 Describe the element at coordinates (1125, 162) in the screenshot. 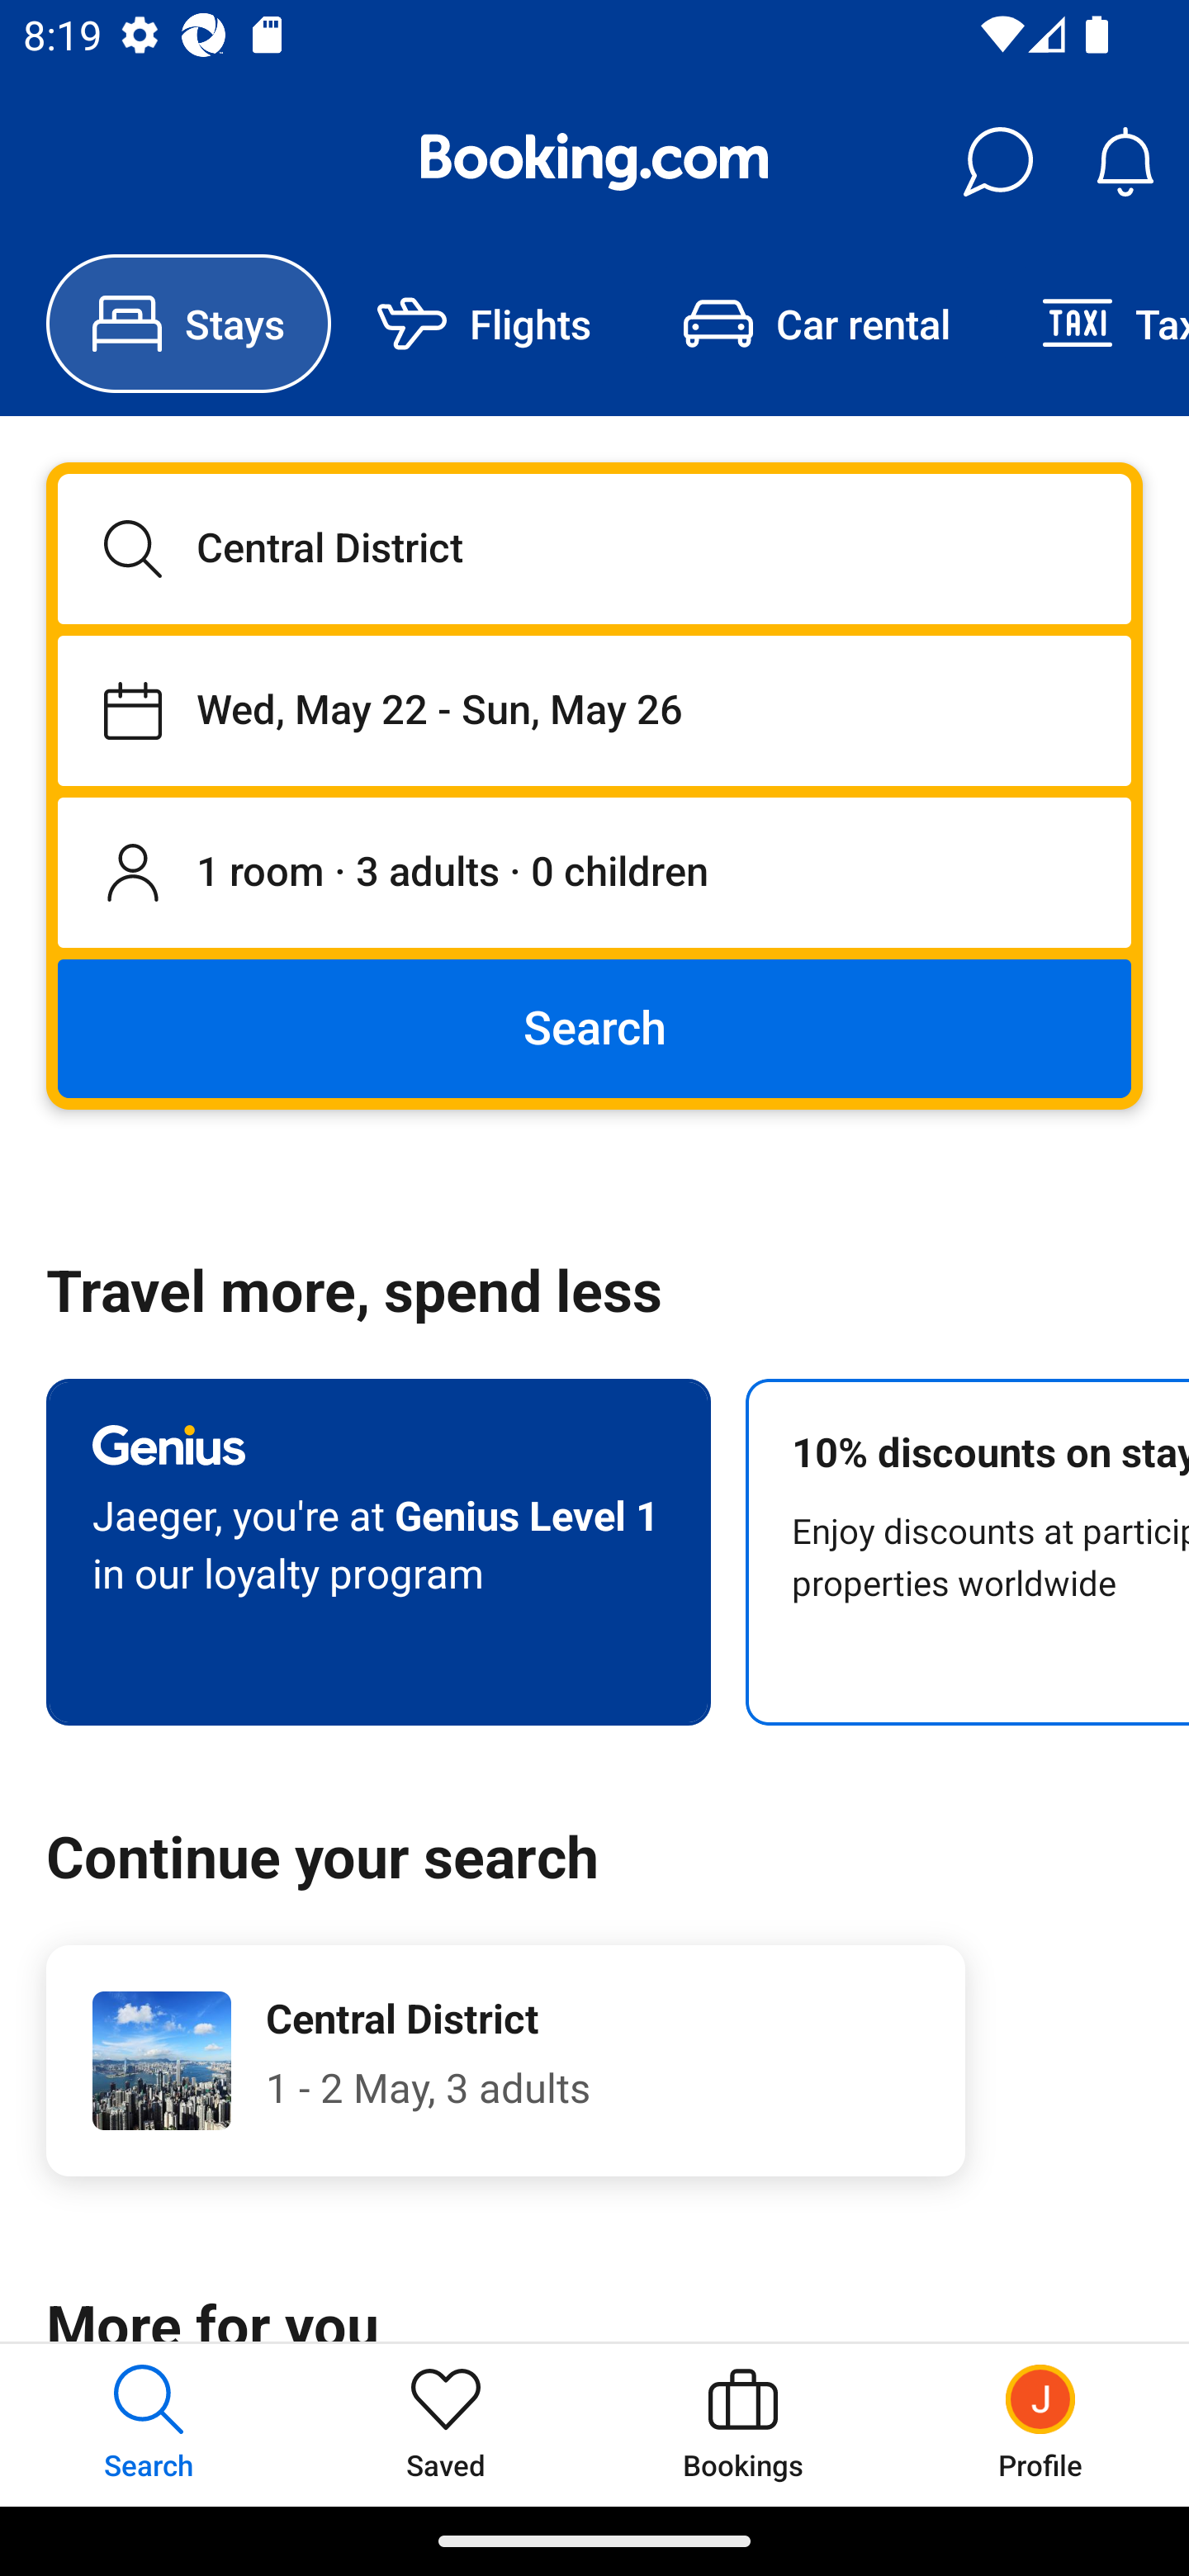

I see `Notifications` at that location.